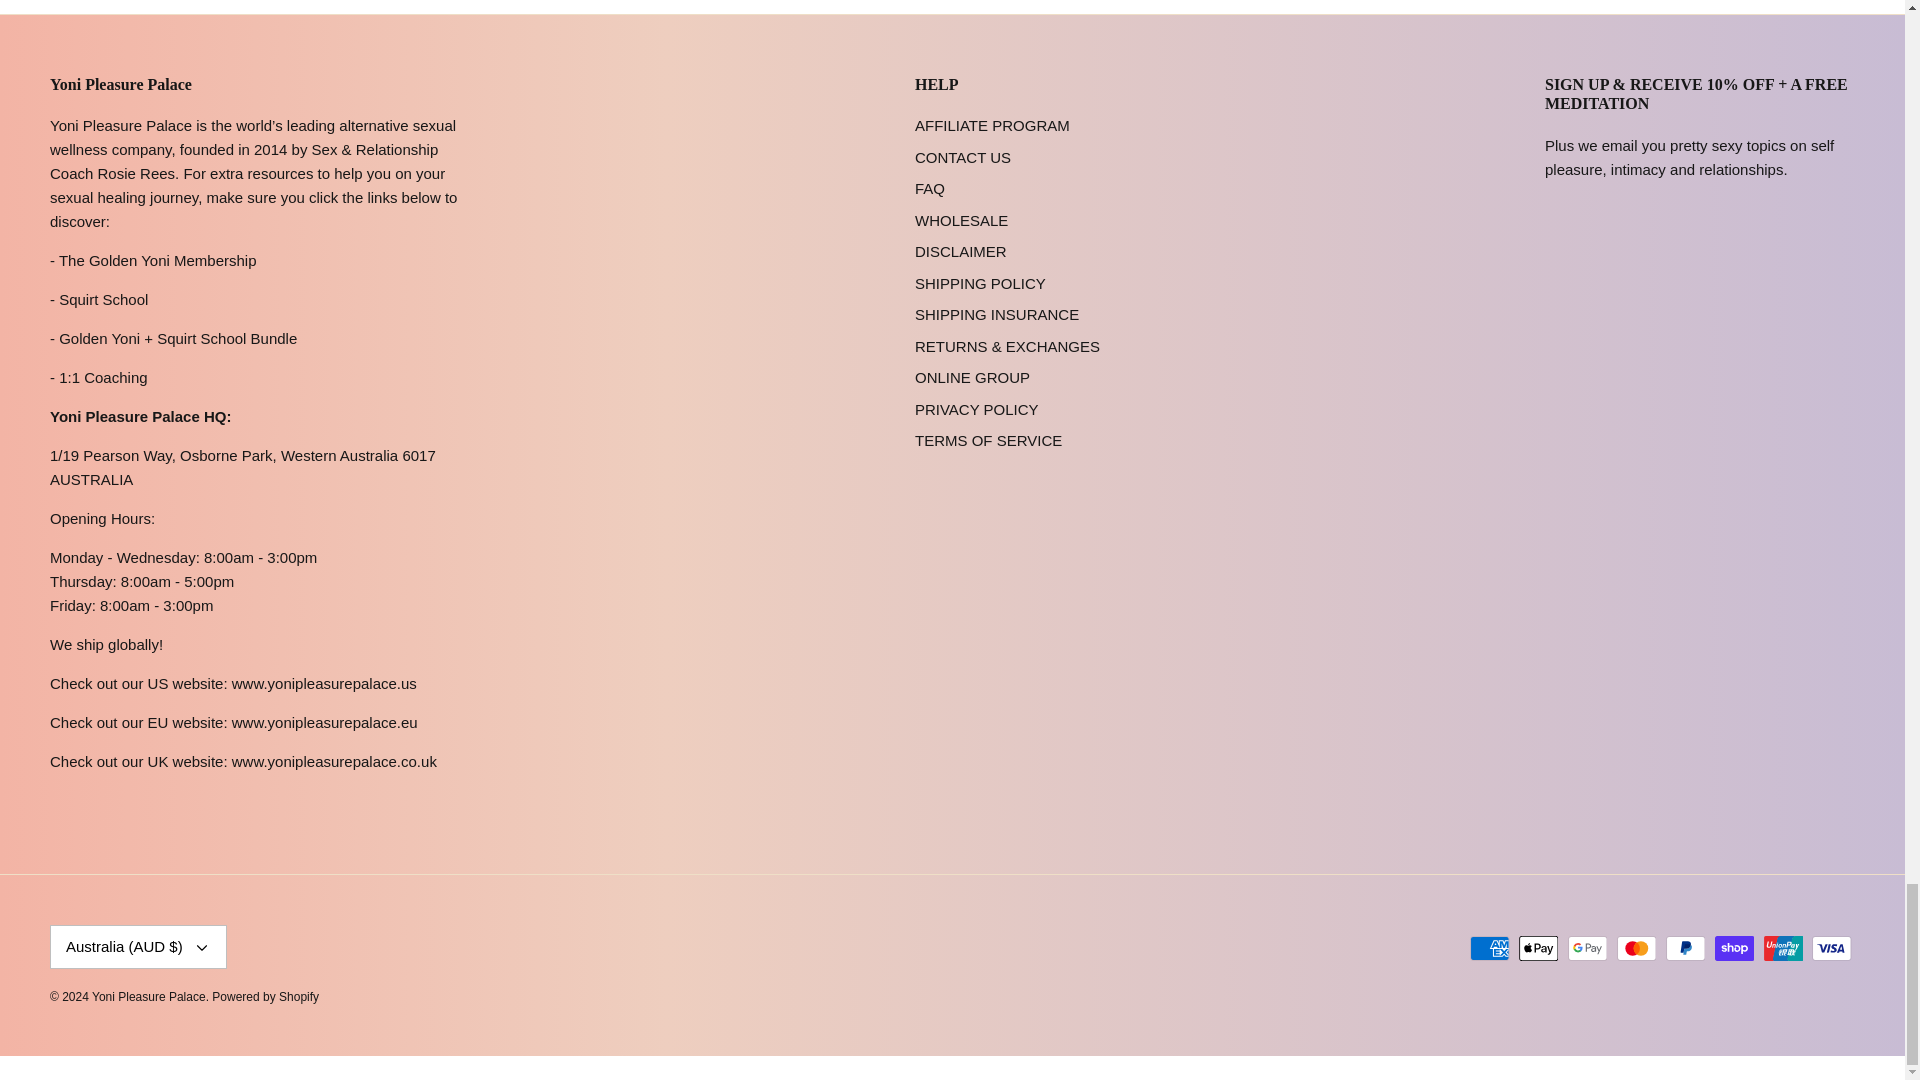 The width and height of the screenshot is (1920, 1080). What do you see at coordinates (1685, 948) in the screenshot?
I see `PayPal` at bounding box center [1685, 948].